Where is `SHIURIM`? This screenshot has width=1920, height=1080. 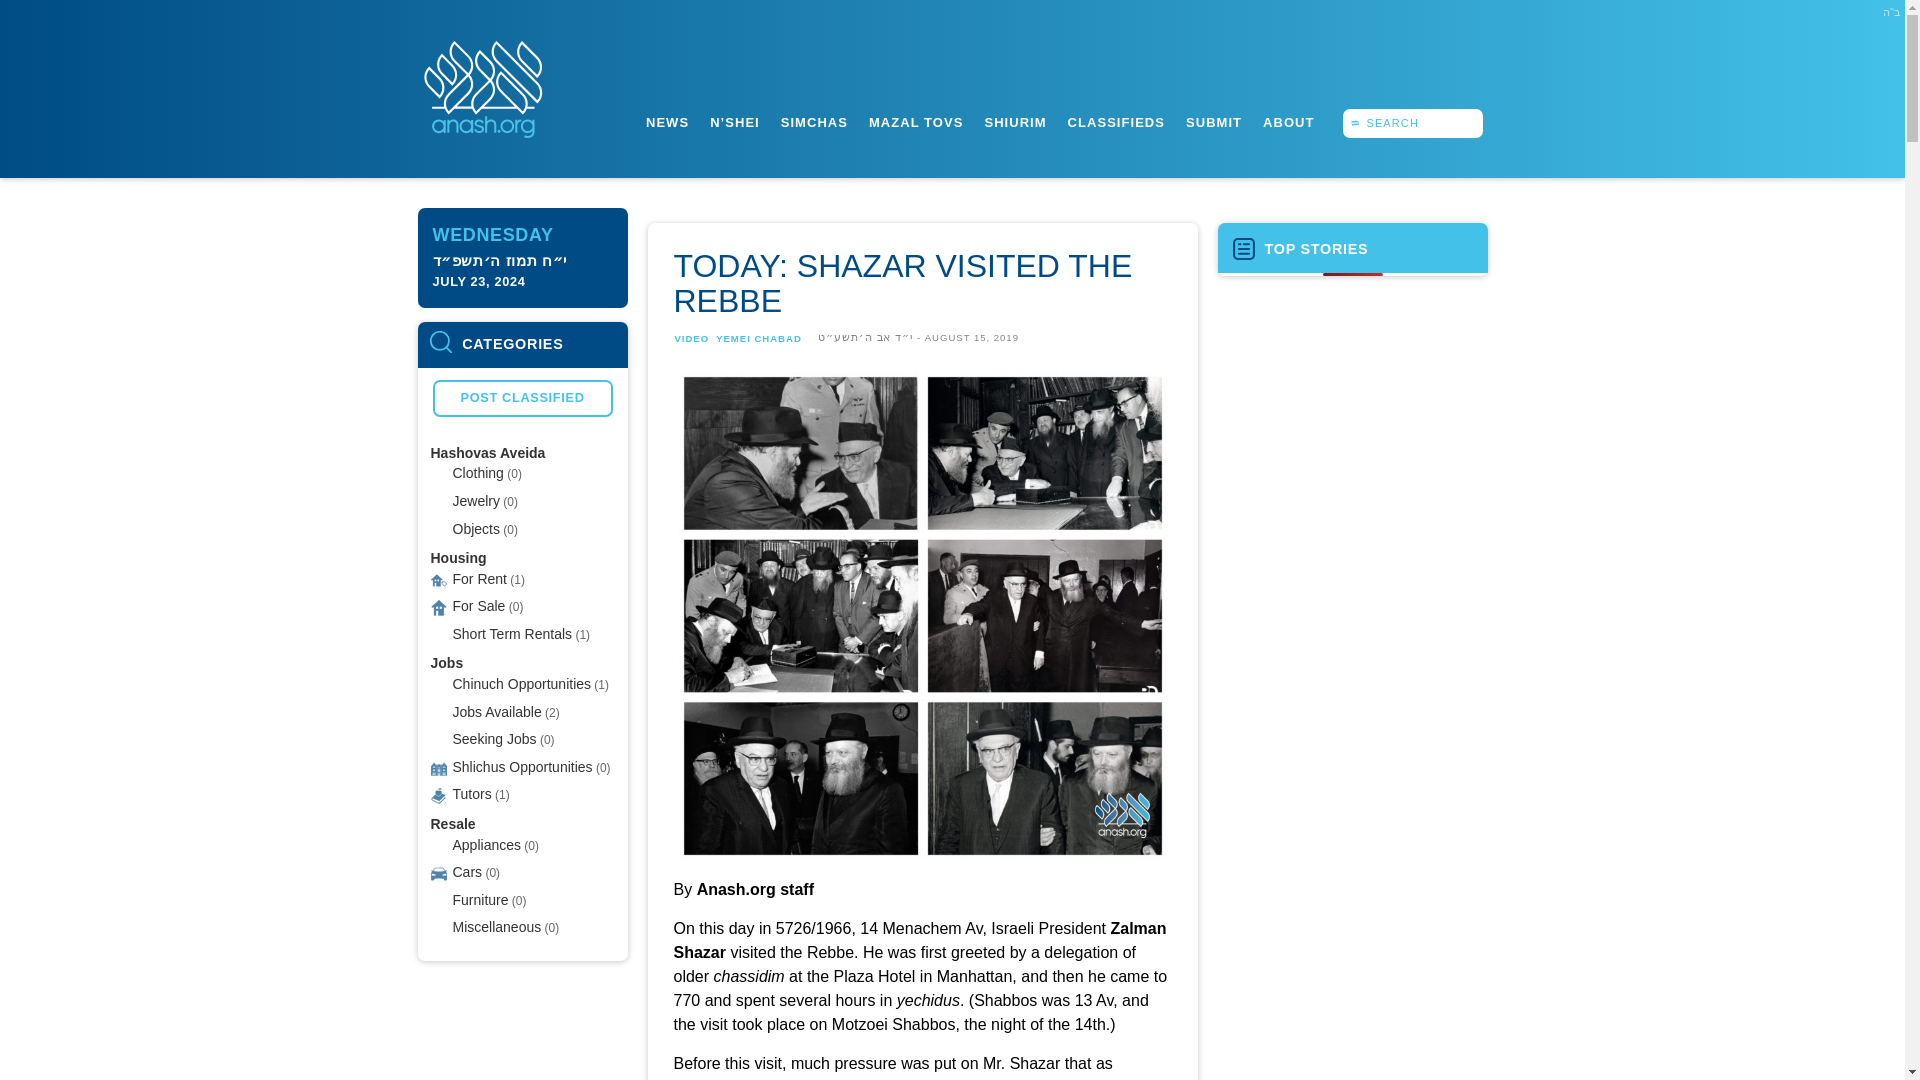
SHIURIM is located at coordinates (1014, 123).